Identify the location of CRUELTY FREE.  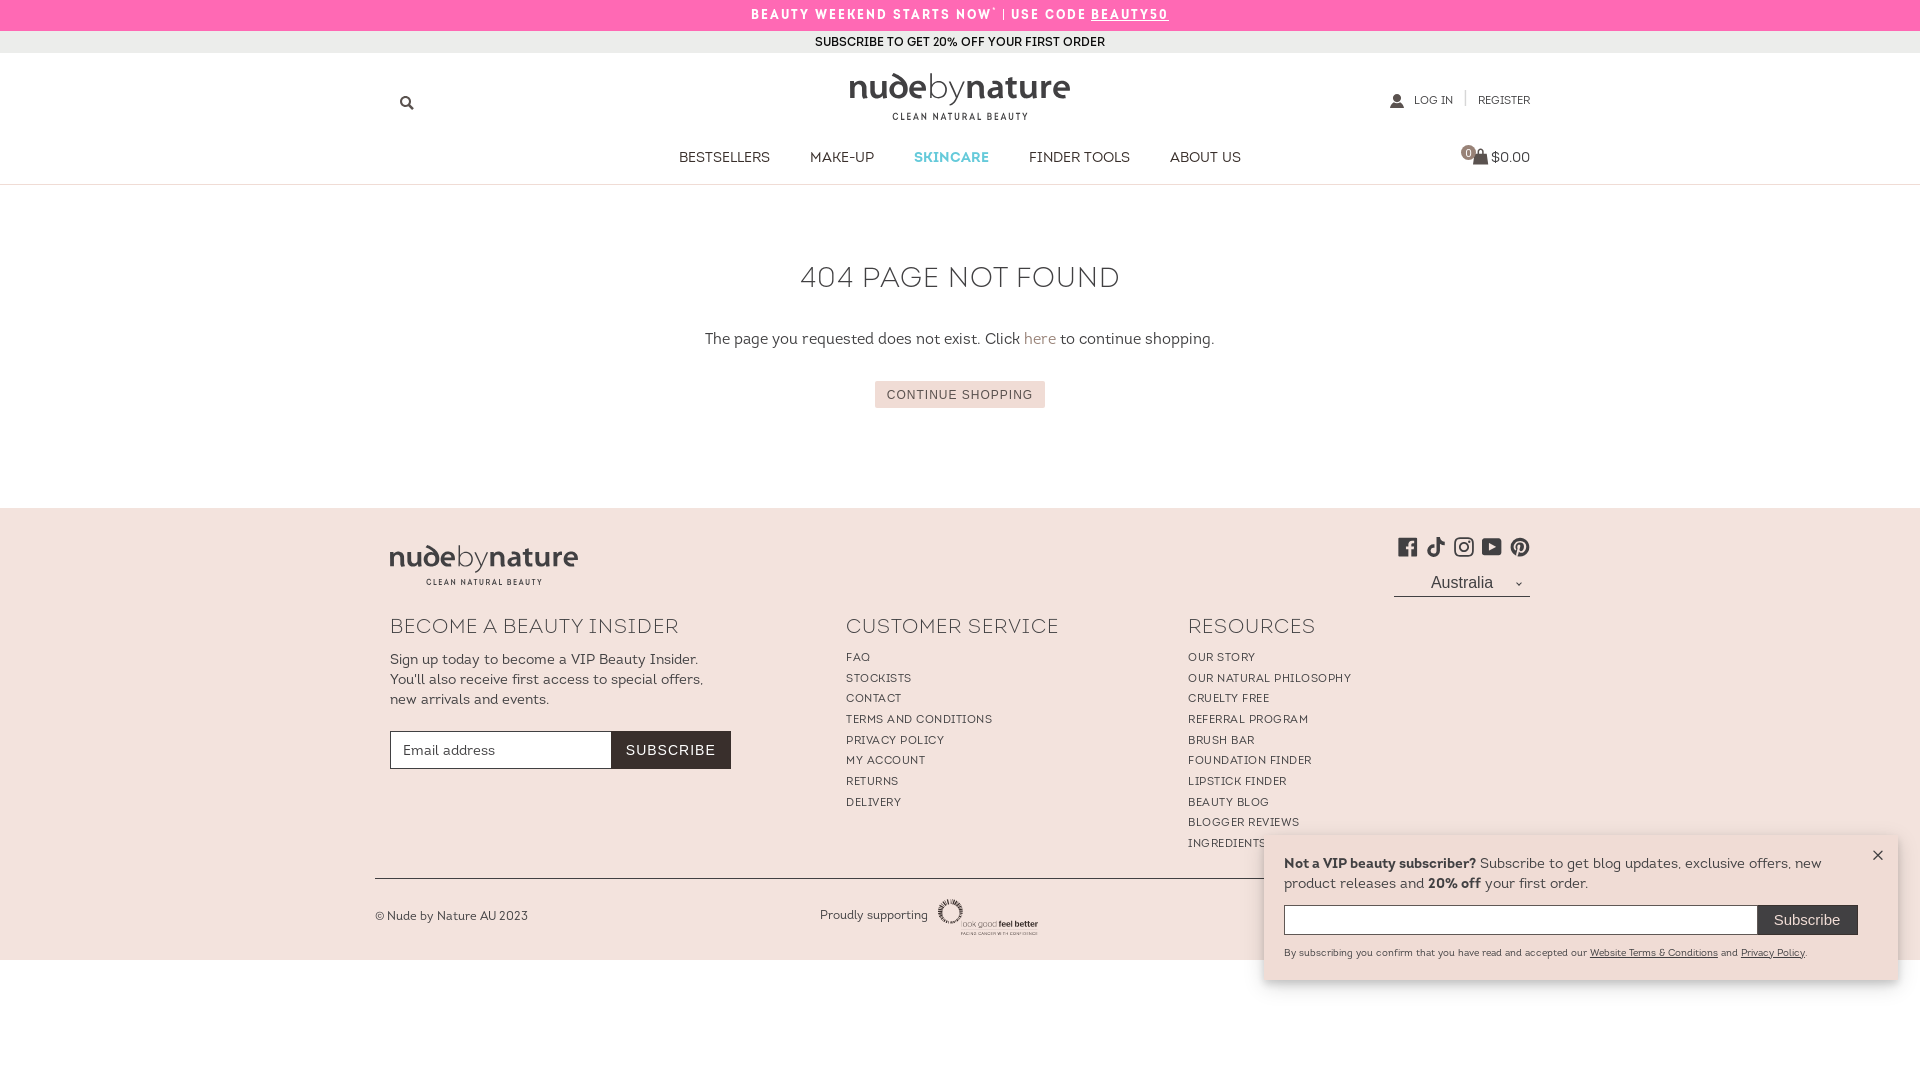
(1228, 700).